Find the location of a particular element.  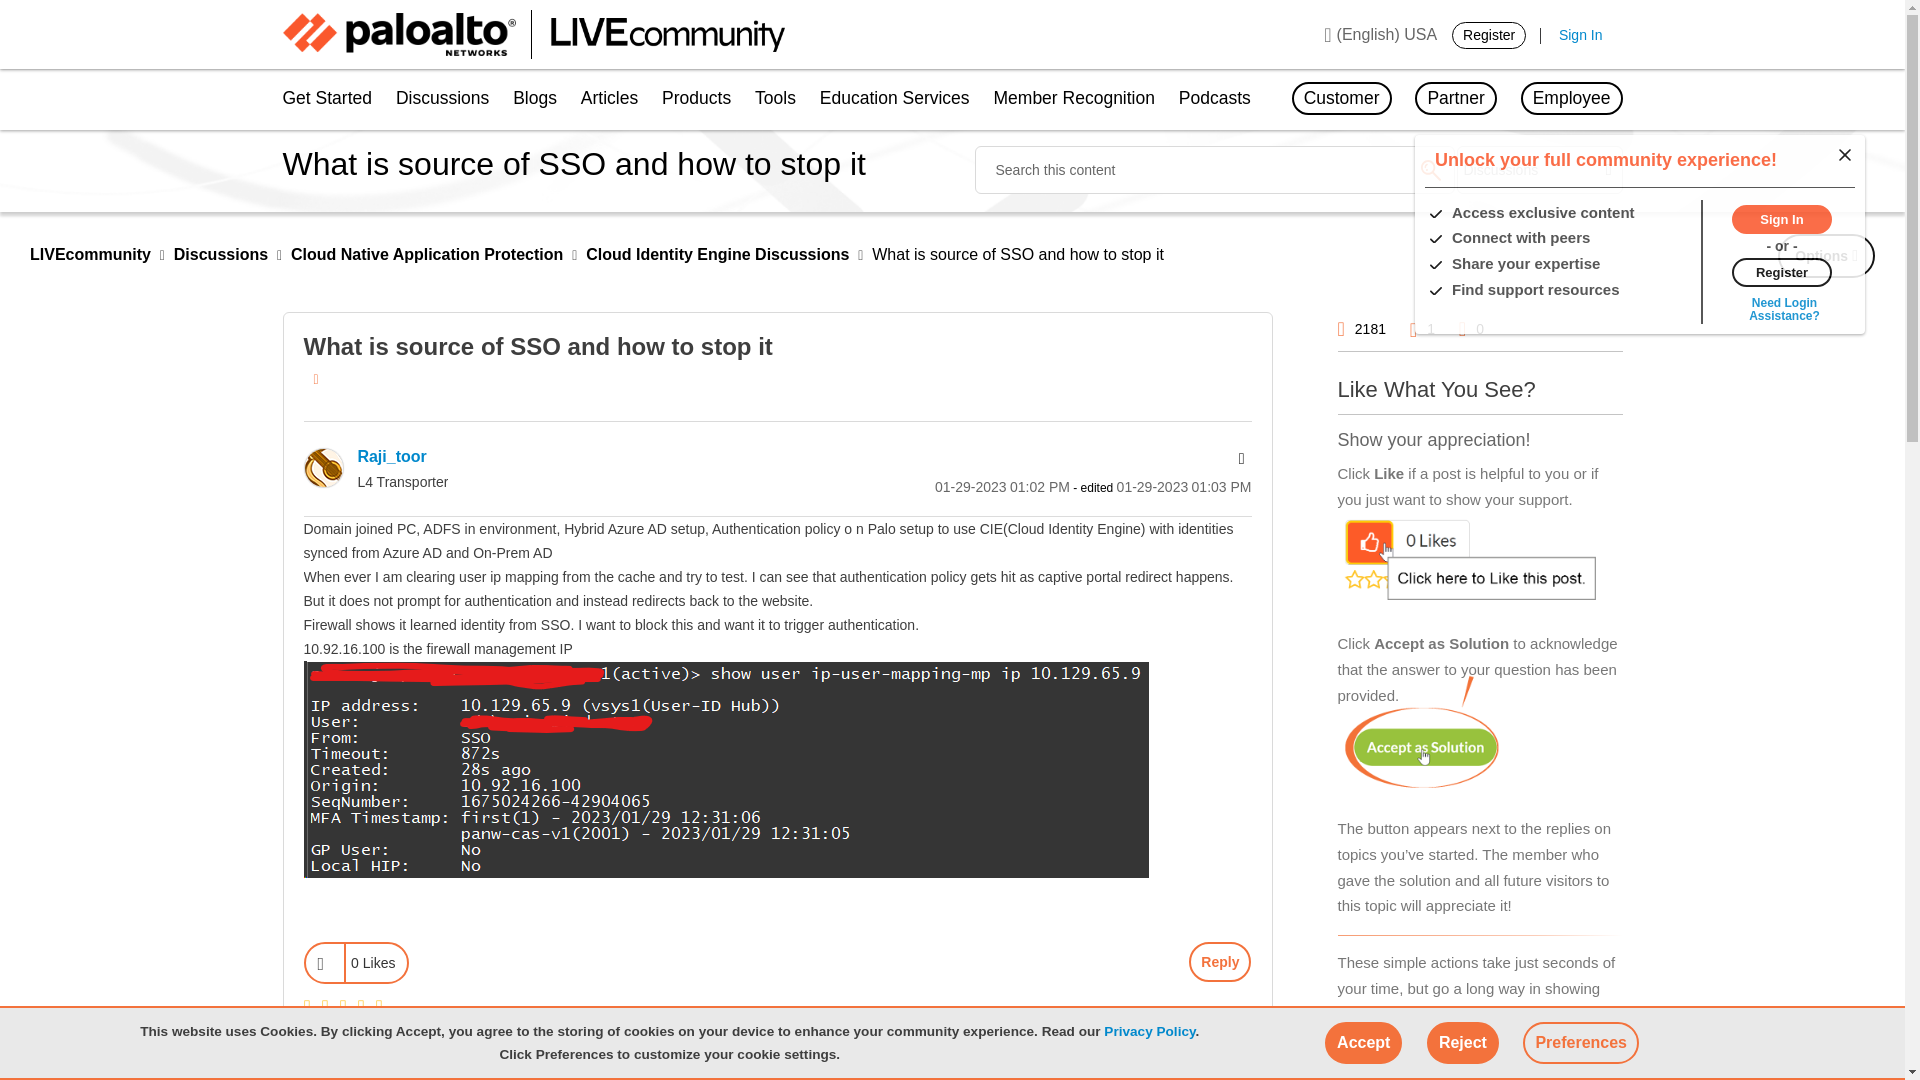

Register is located at coordinates (1781, 270).